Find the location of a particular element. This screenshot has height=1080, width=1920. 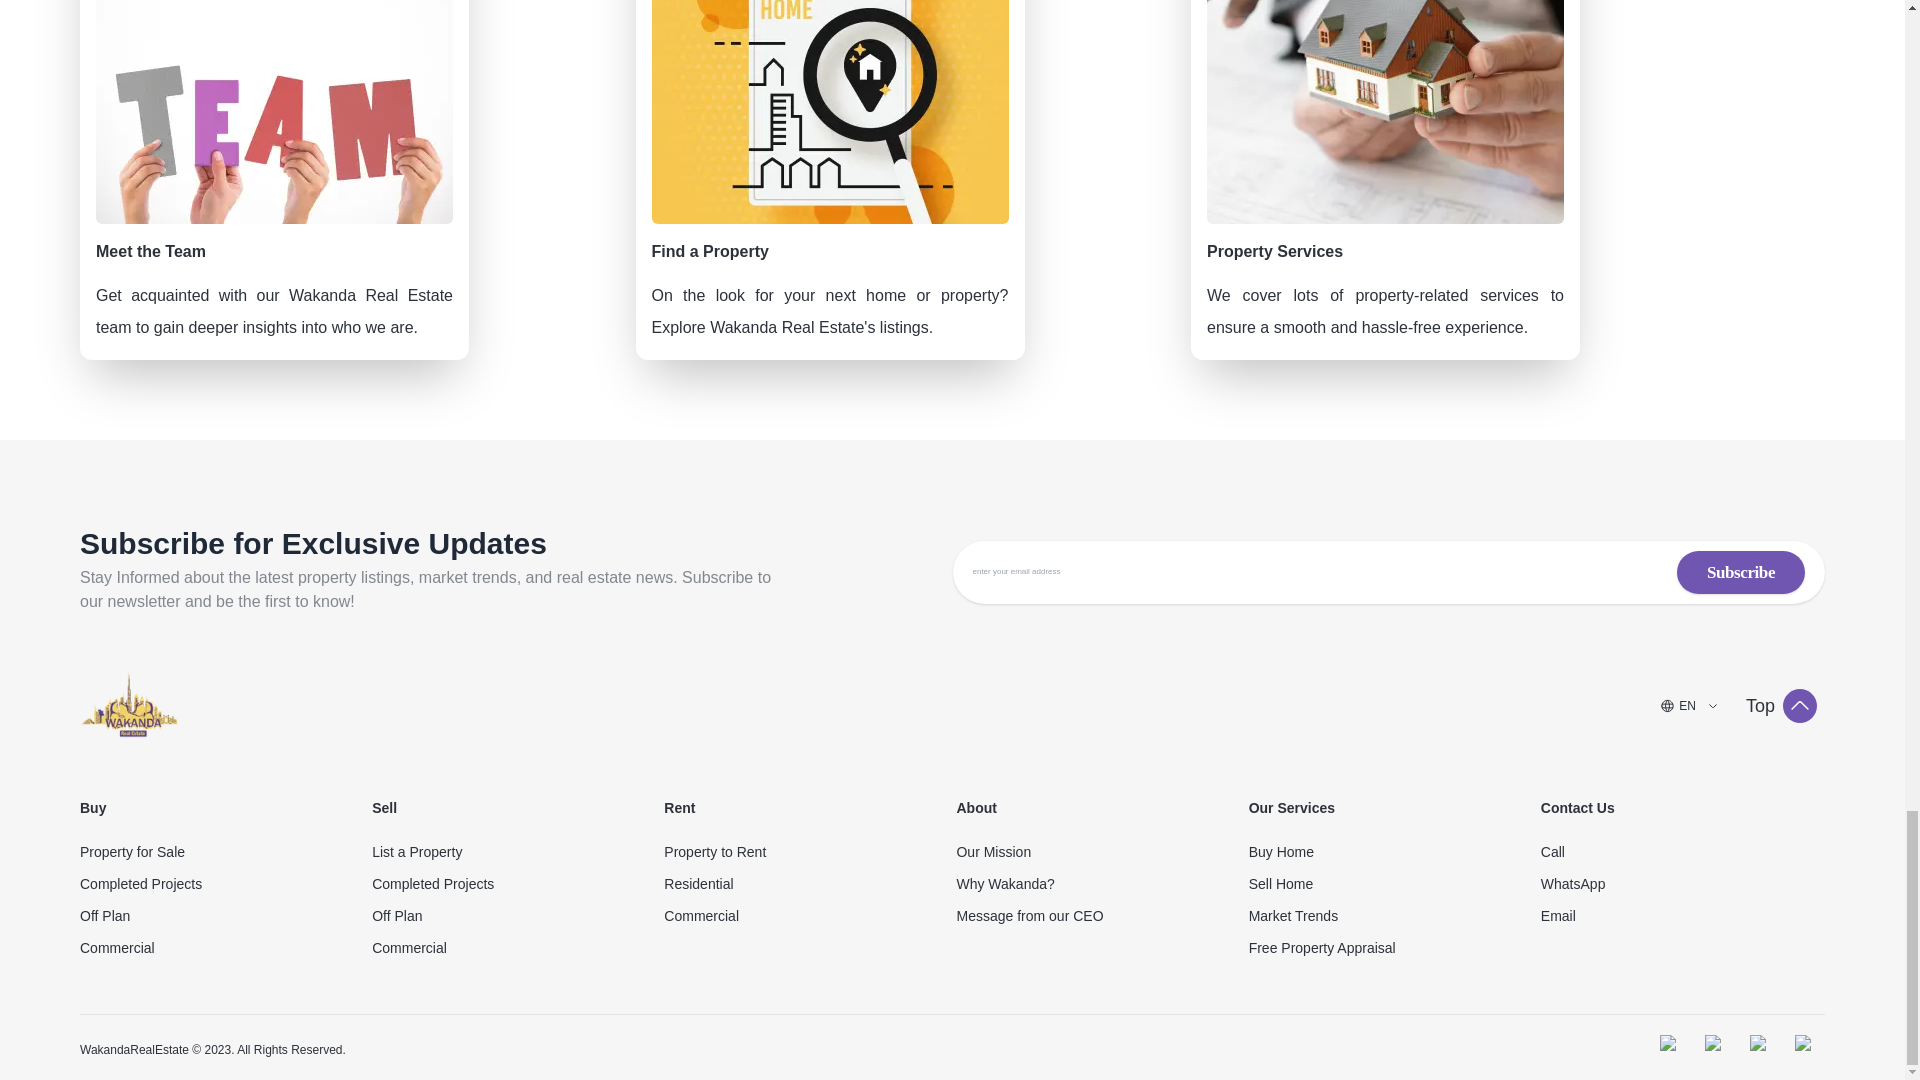

Buy Home is located at coordinates (1390, 852).